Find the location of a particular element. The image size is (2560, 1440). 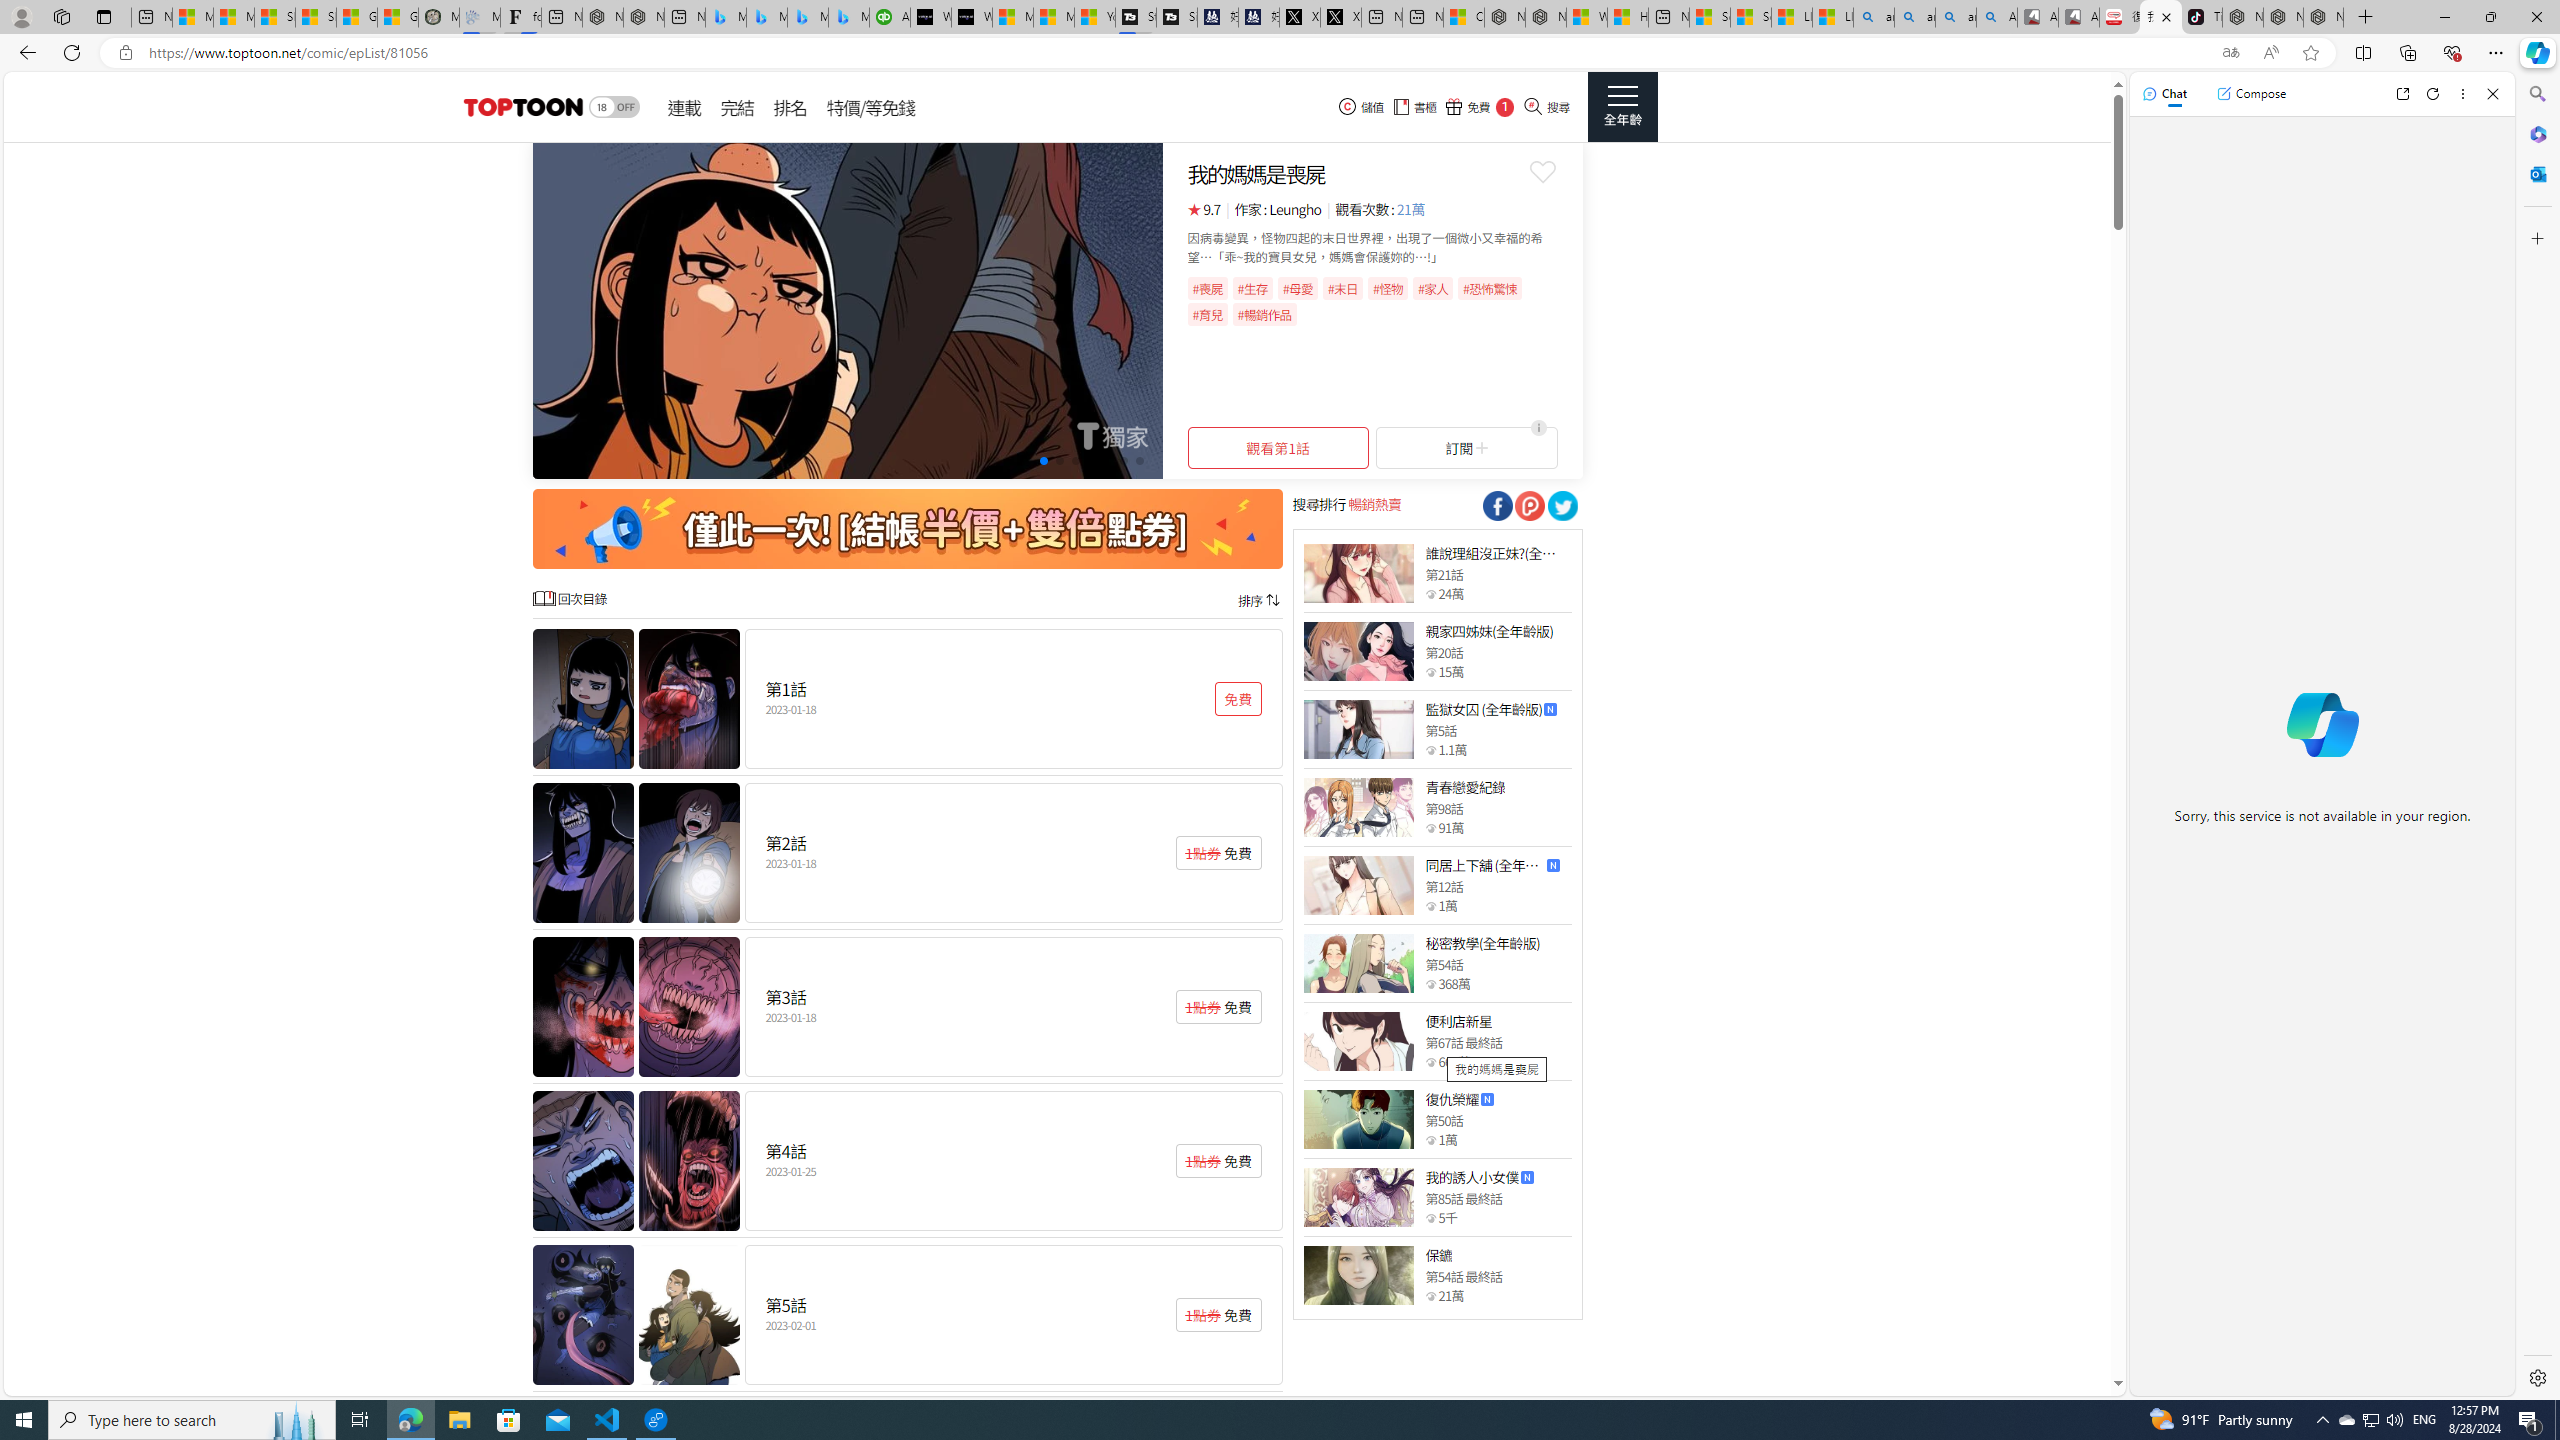

header is located at coordinates (520, 107).